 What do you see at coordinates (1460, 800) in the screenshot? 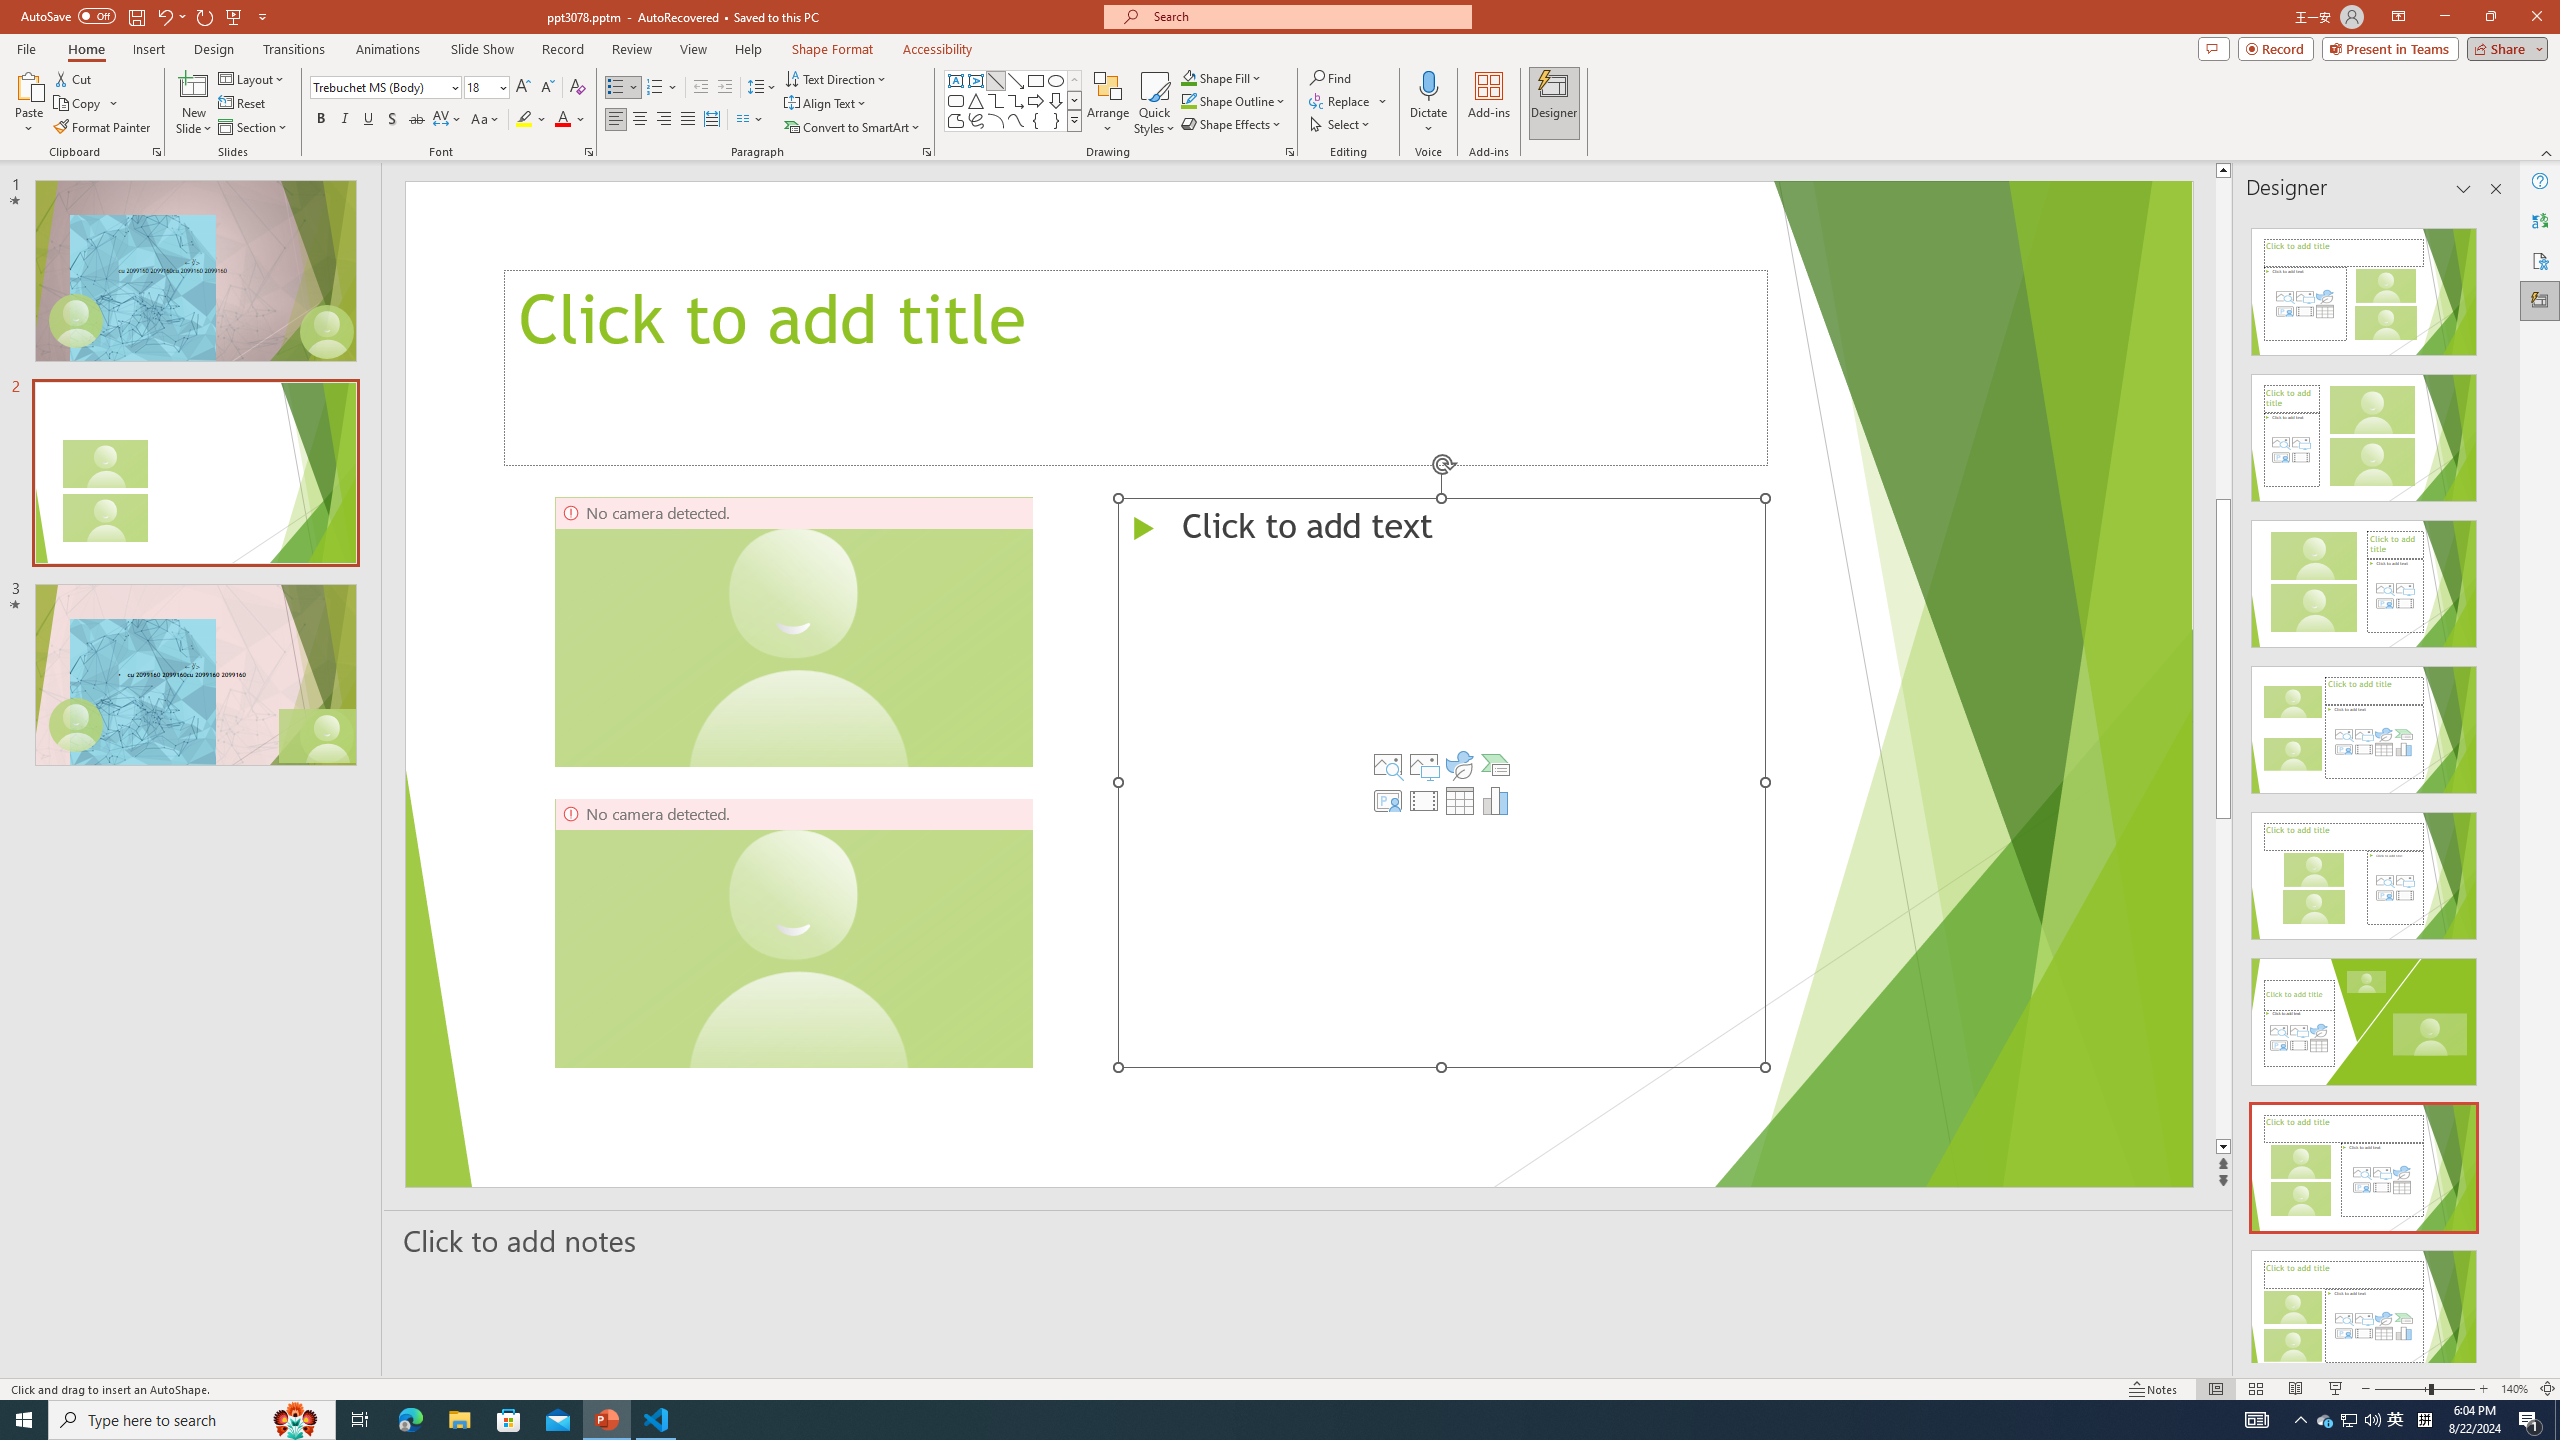
I see `Insert Table` at bounding box center [1460, 800].